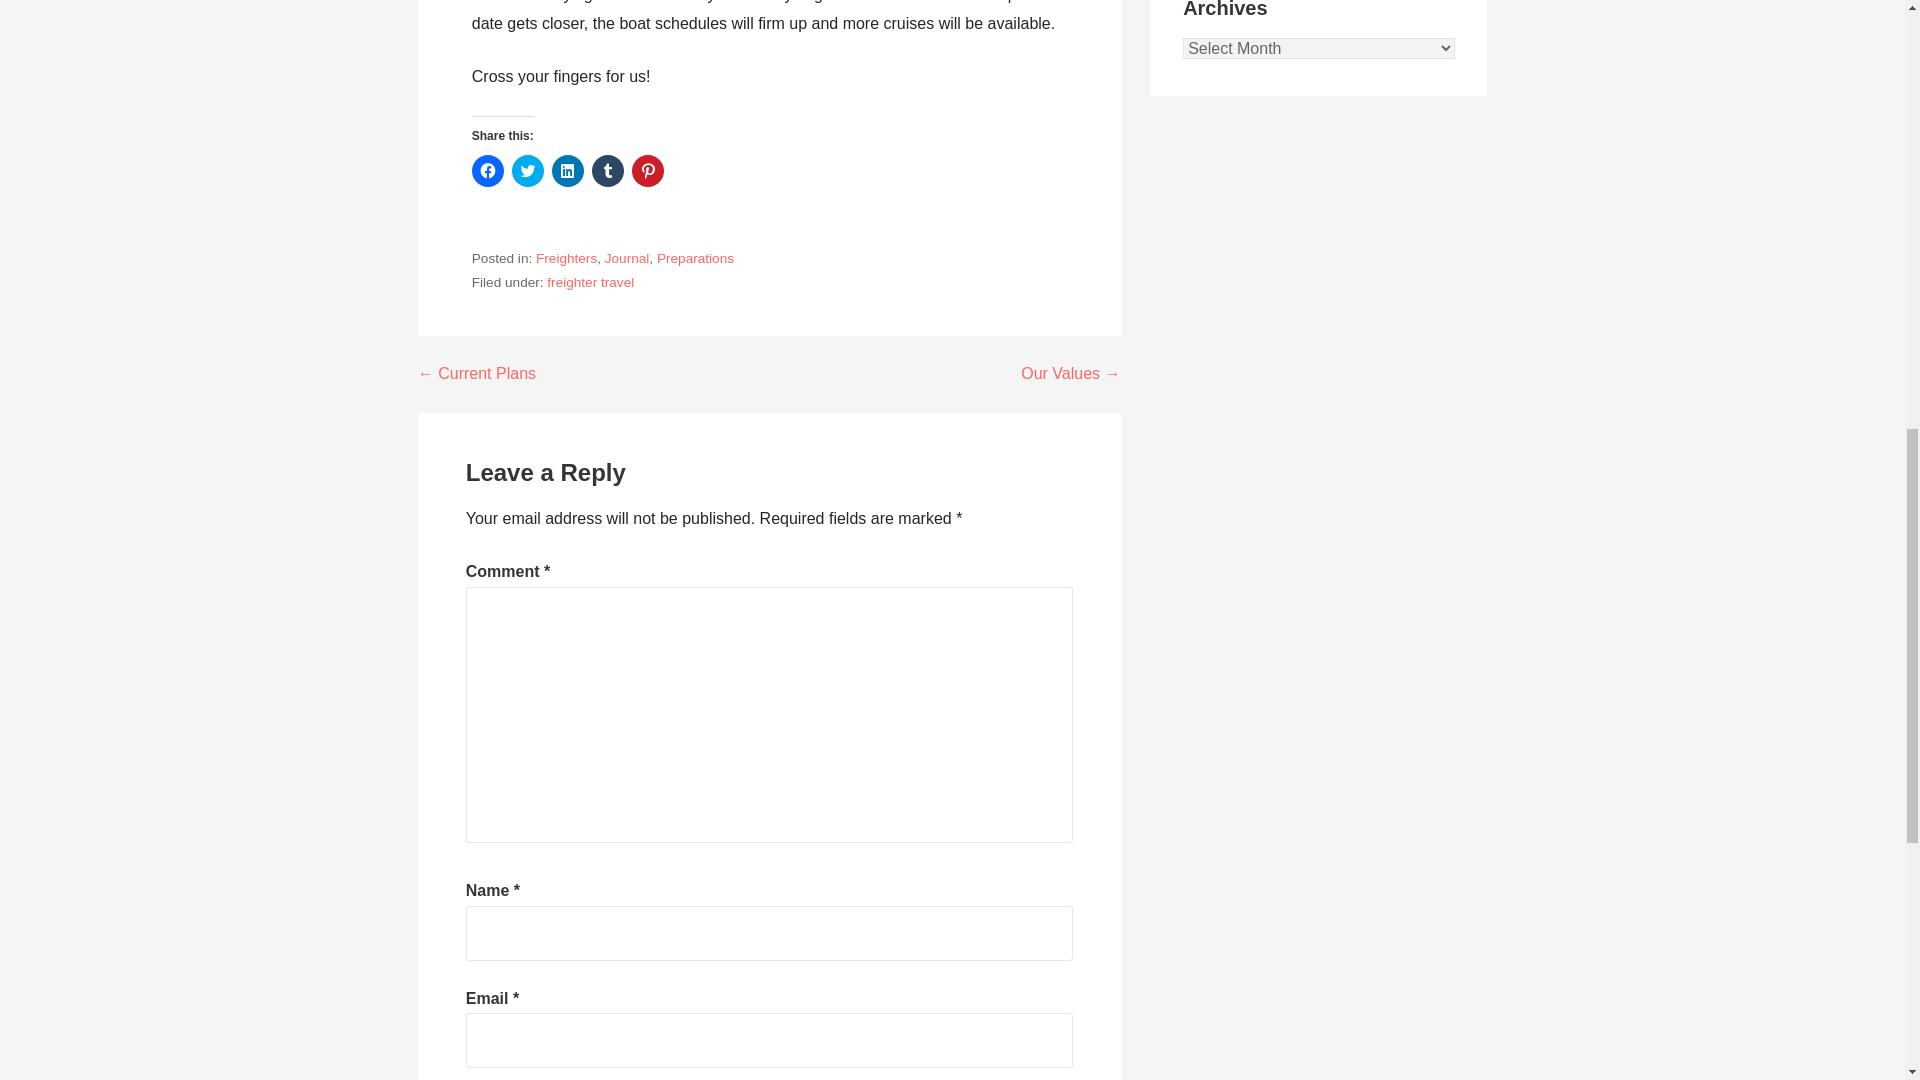  What do you see at coordinates (694, 258) in the screenshot?
I see `Preparations` at bounding box center [694, 258].